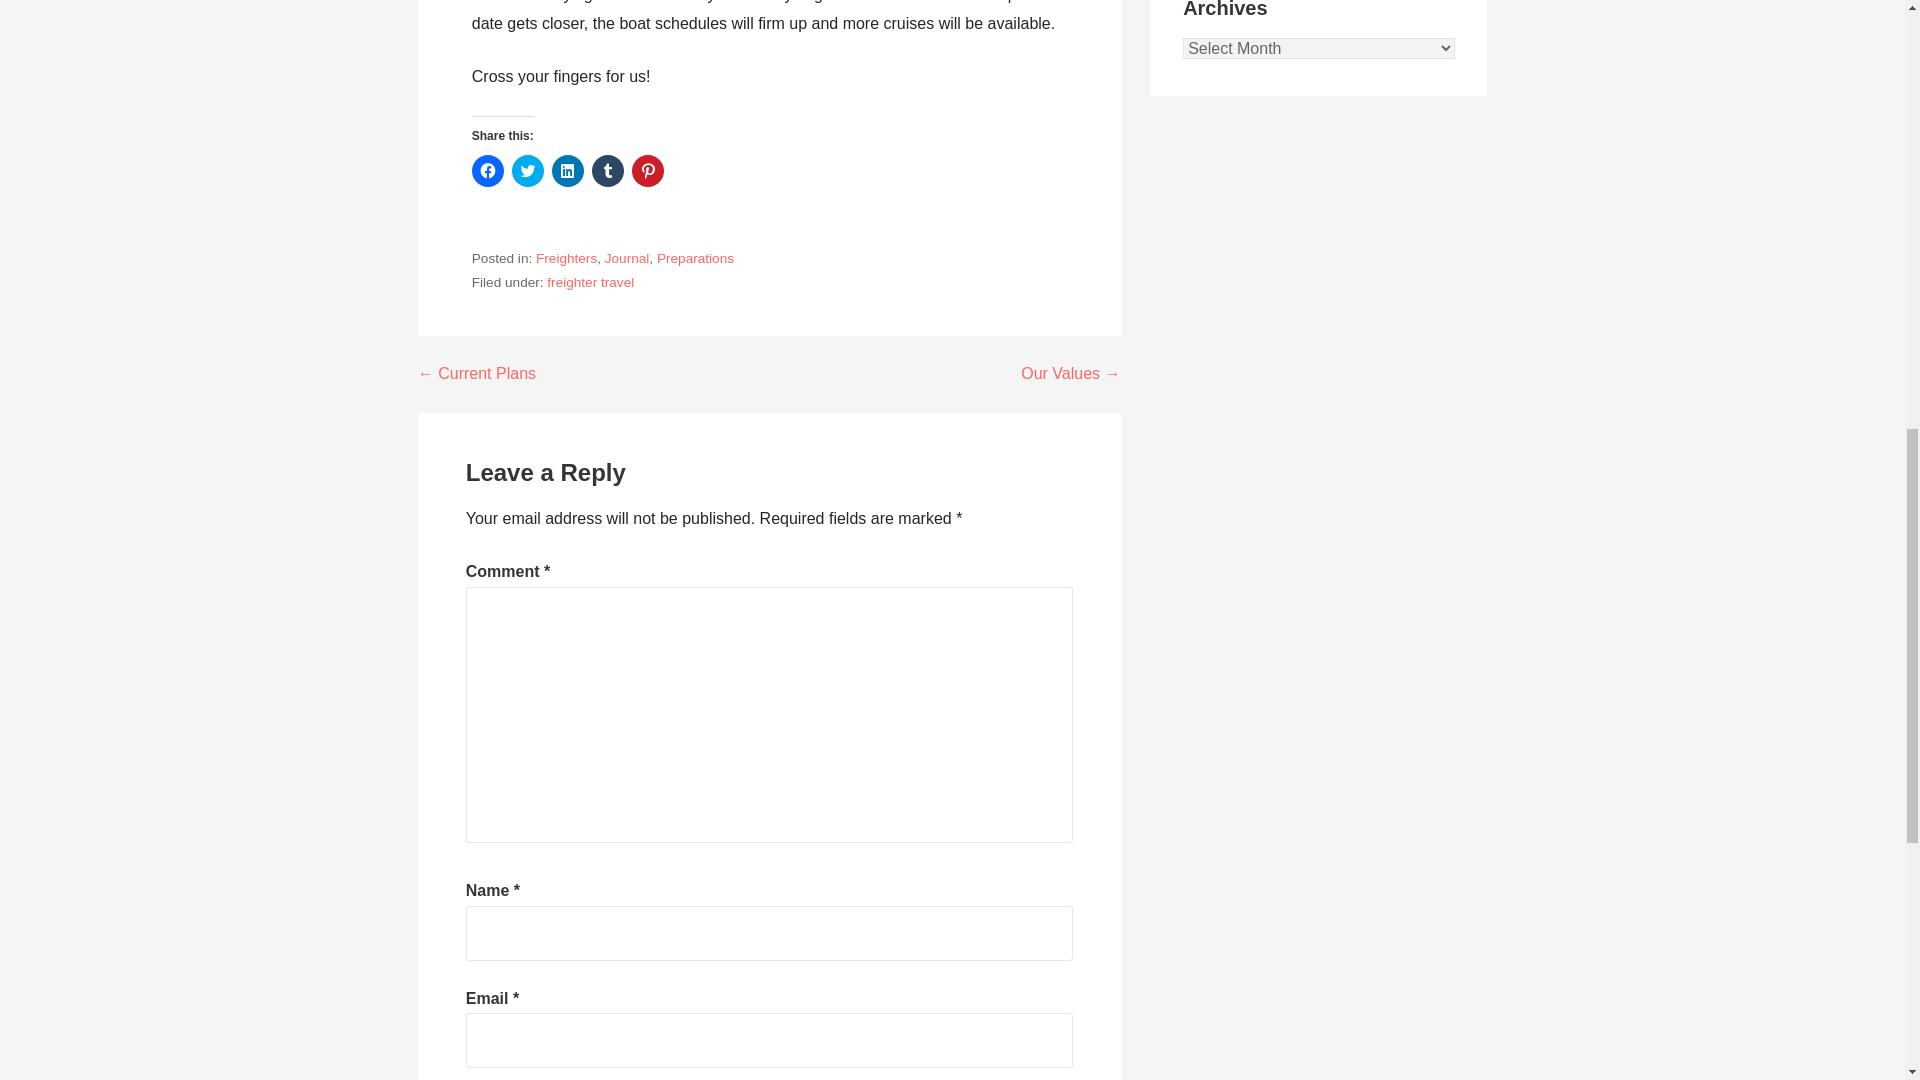  What do you see at coordinates (694, 258) in the screenshot?
I see `Preparations` at bounding box center [694, 258].